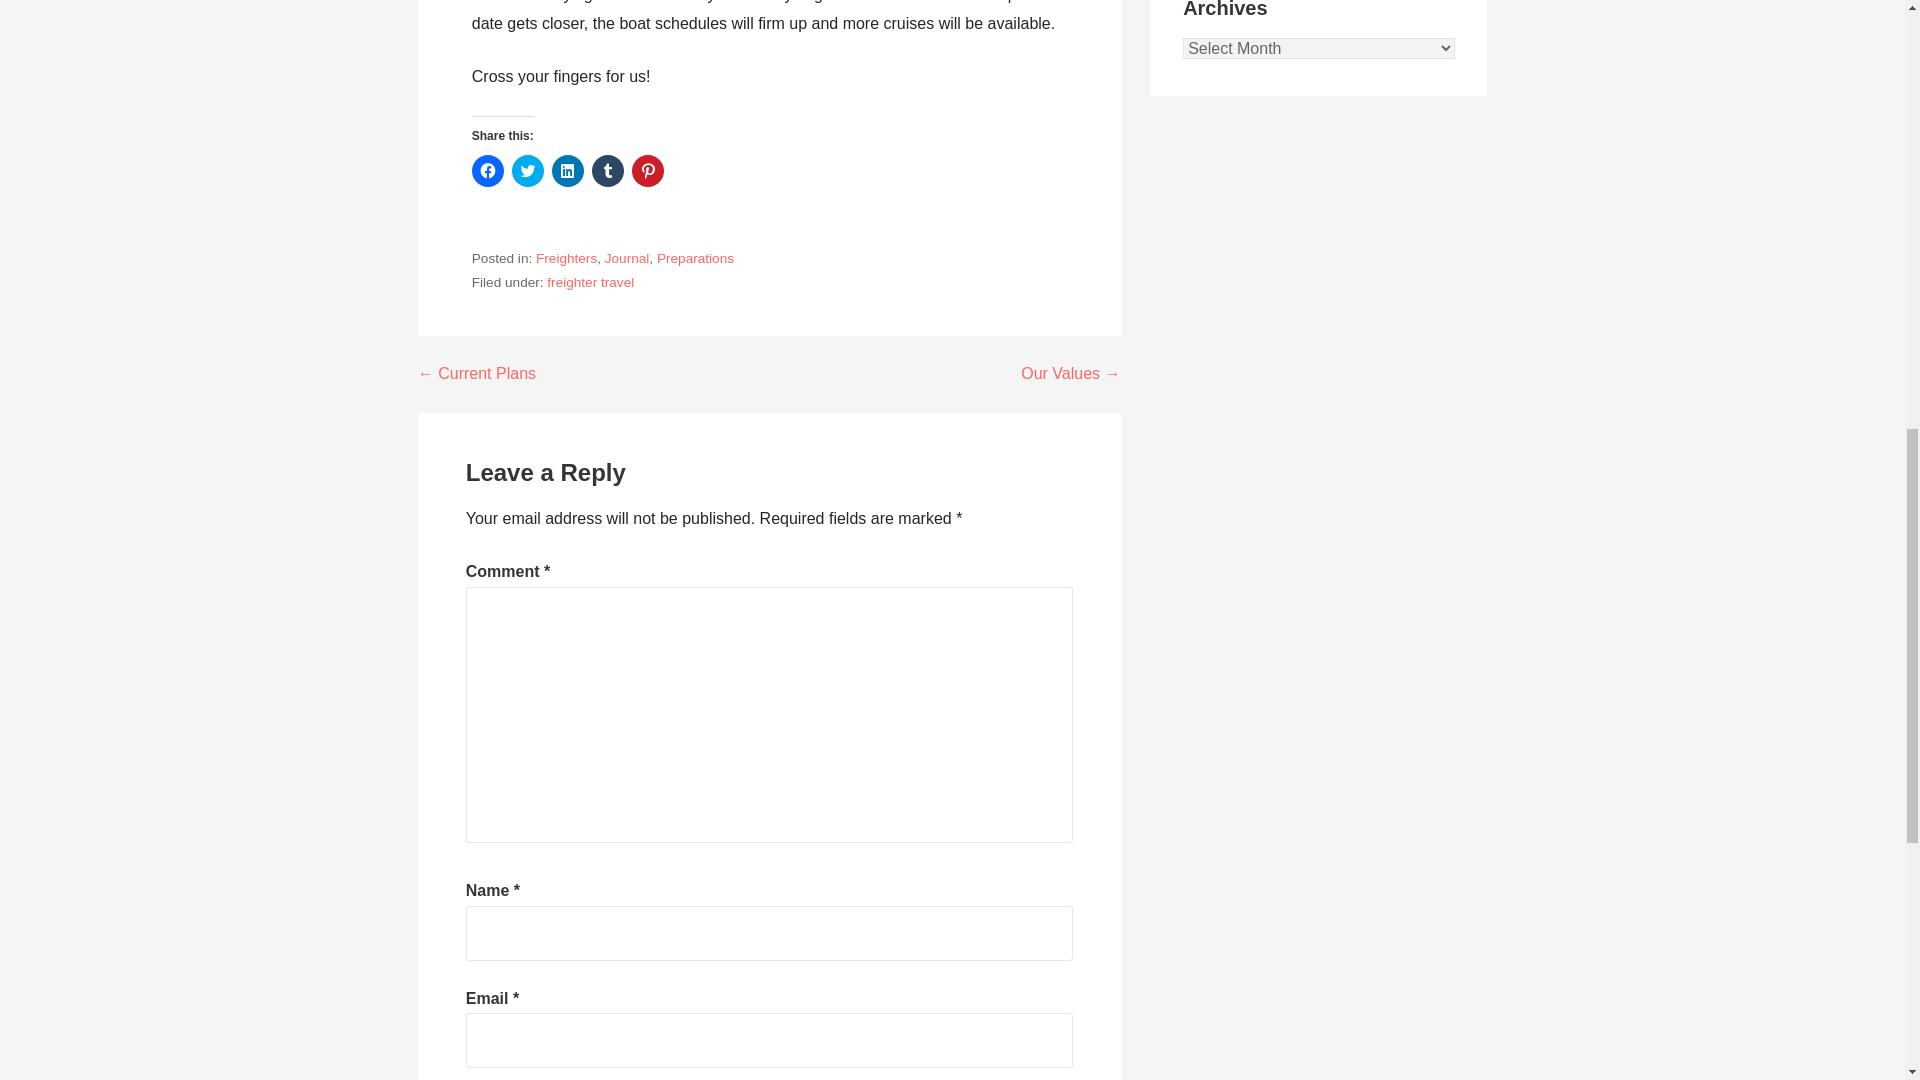  What do you see at coordinates (694, 258) in the screenshot?
I see `Preparations` at bounding box center [694, 258].